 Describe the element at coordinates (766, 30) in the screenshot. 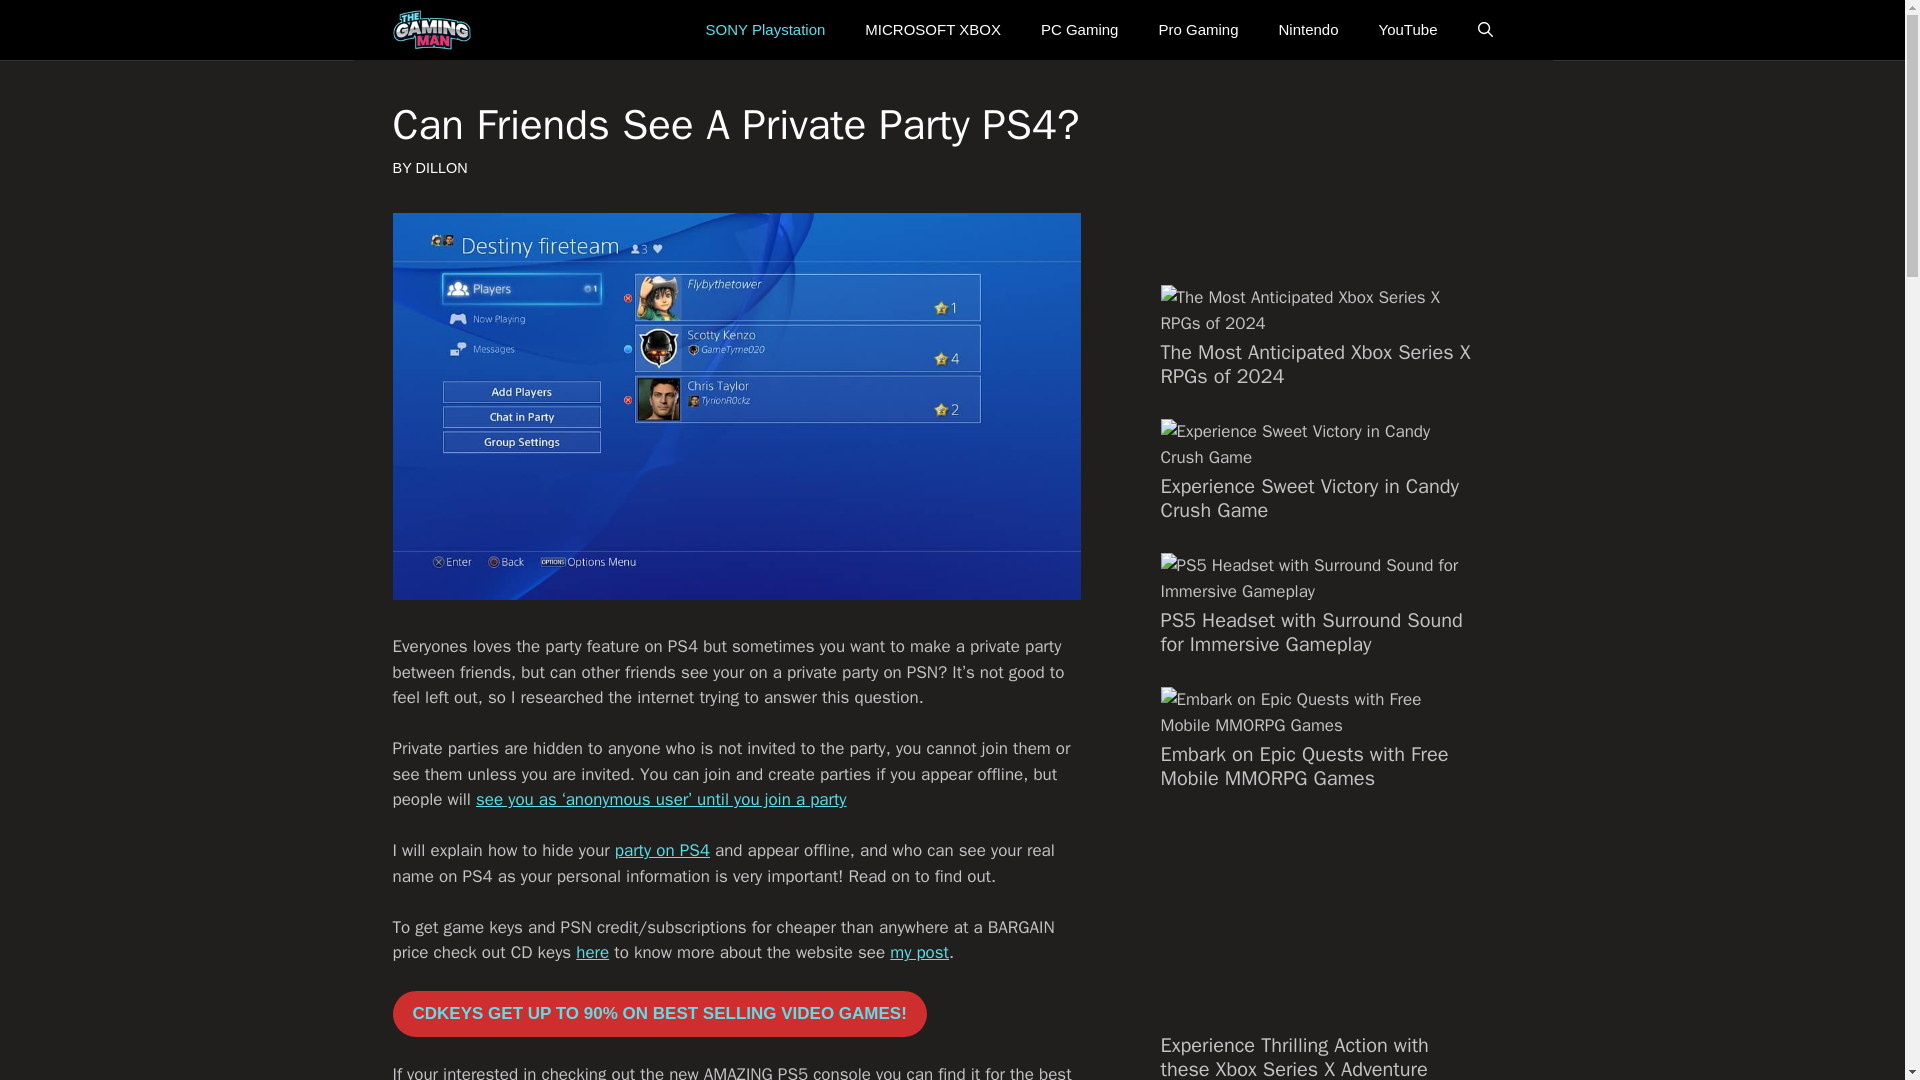

I see `SONY Playstation` at that location.